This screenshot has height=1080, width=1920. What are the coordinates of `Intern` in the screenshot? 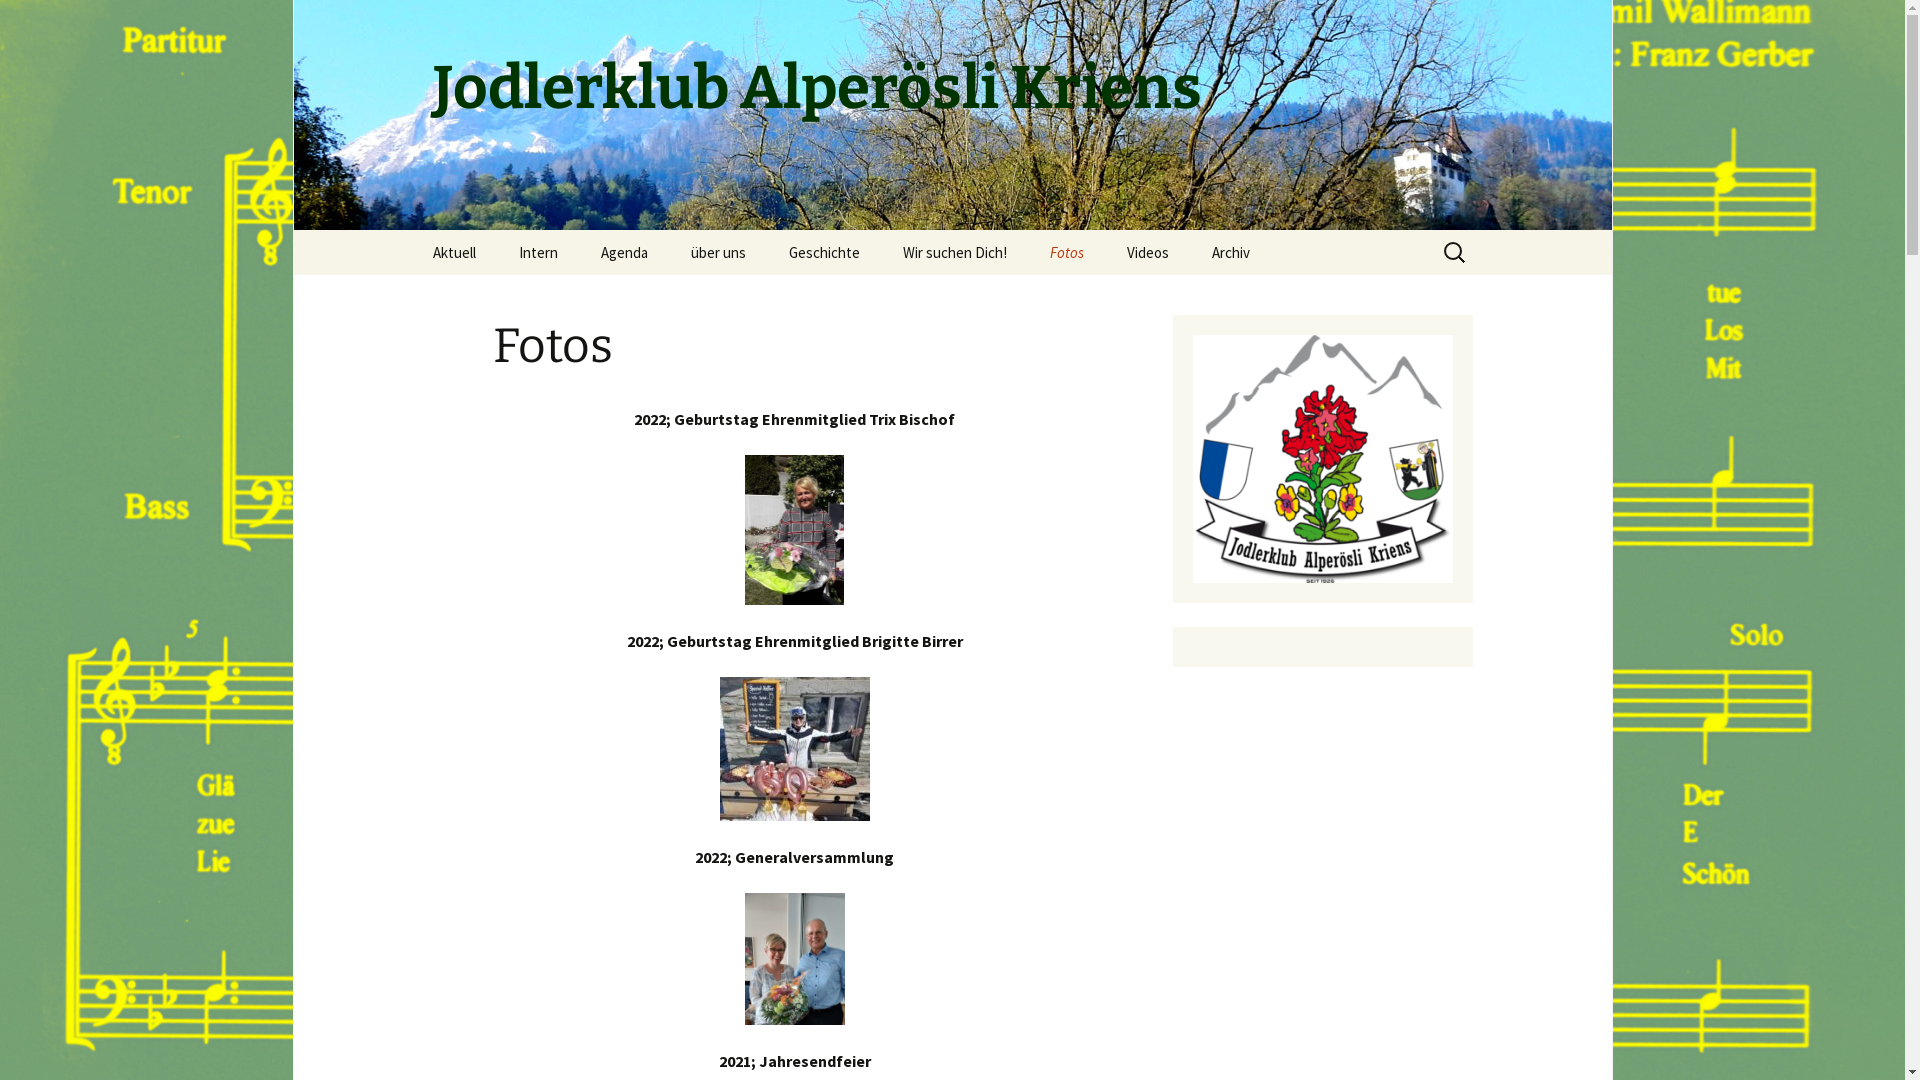 It's located at (538, 252).